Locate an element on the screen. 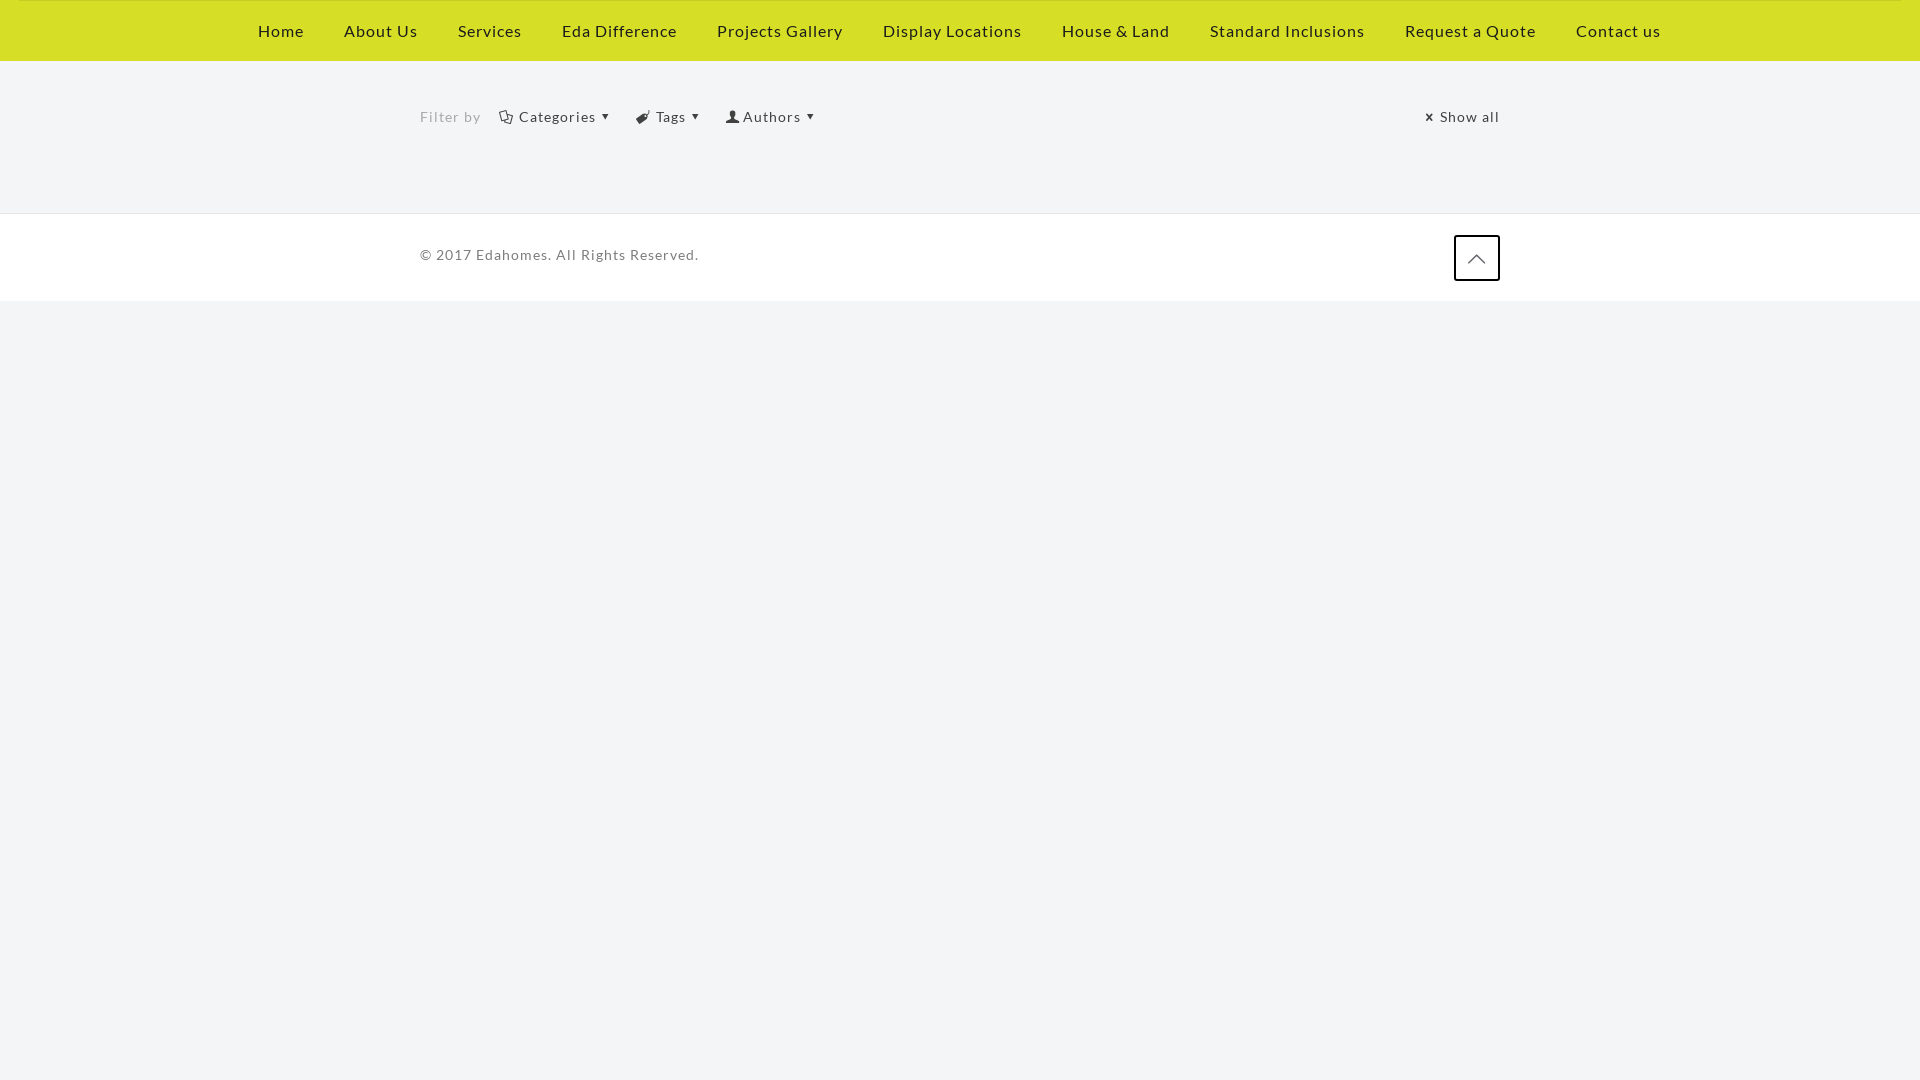  Display Locations is located at coordinates (952, 31).